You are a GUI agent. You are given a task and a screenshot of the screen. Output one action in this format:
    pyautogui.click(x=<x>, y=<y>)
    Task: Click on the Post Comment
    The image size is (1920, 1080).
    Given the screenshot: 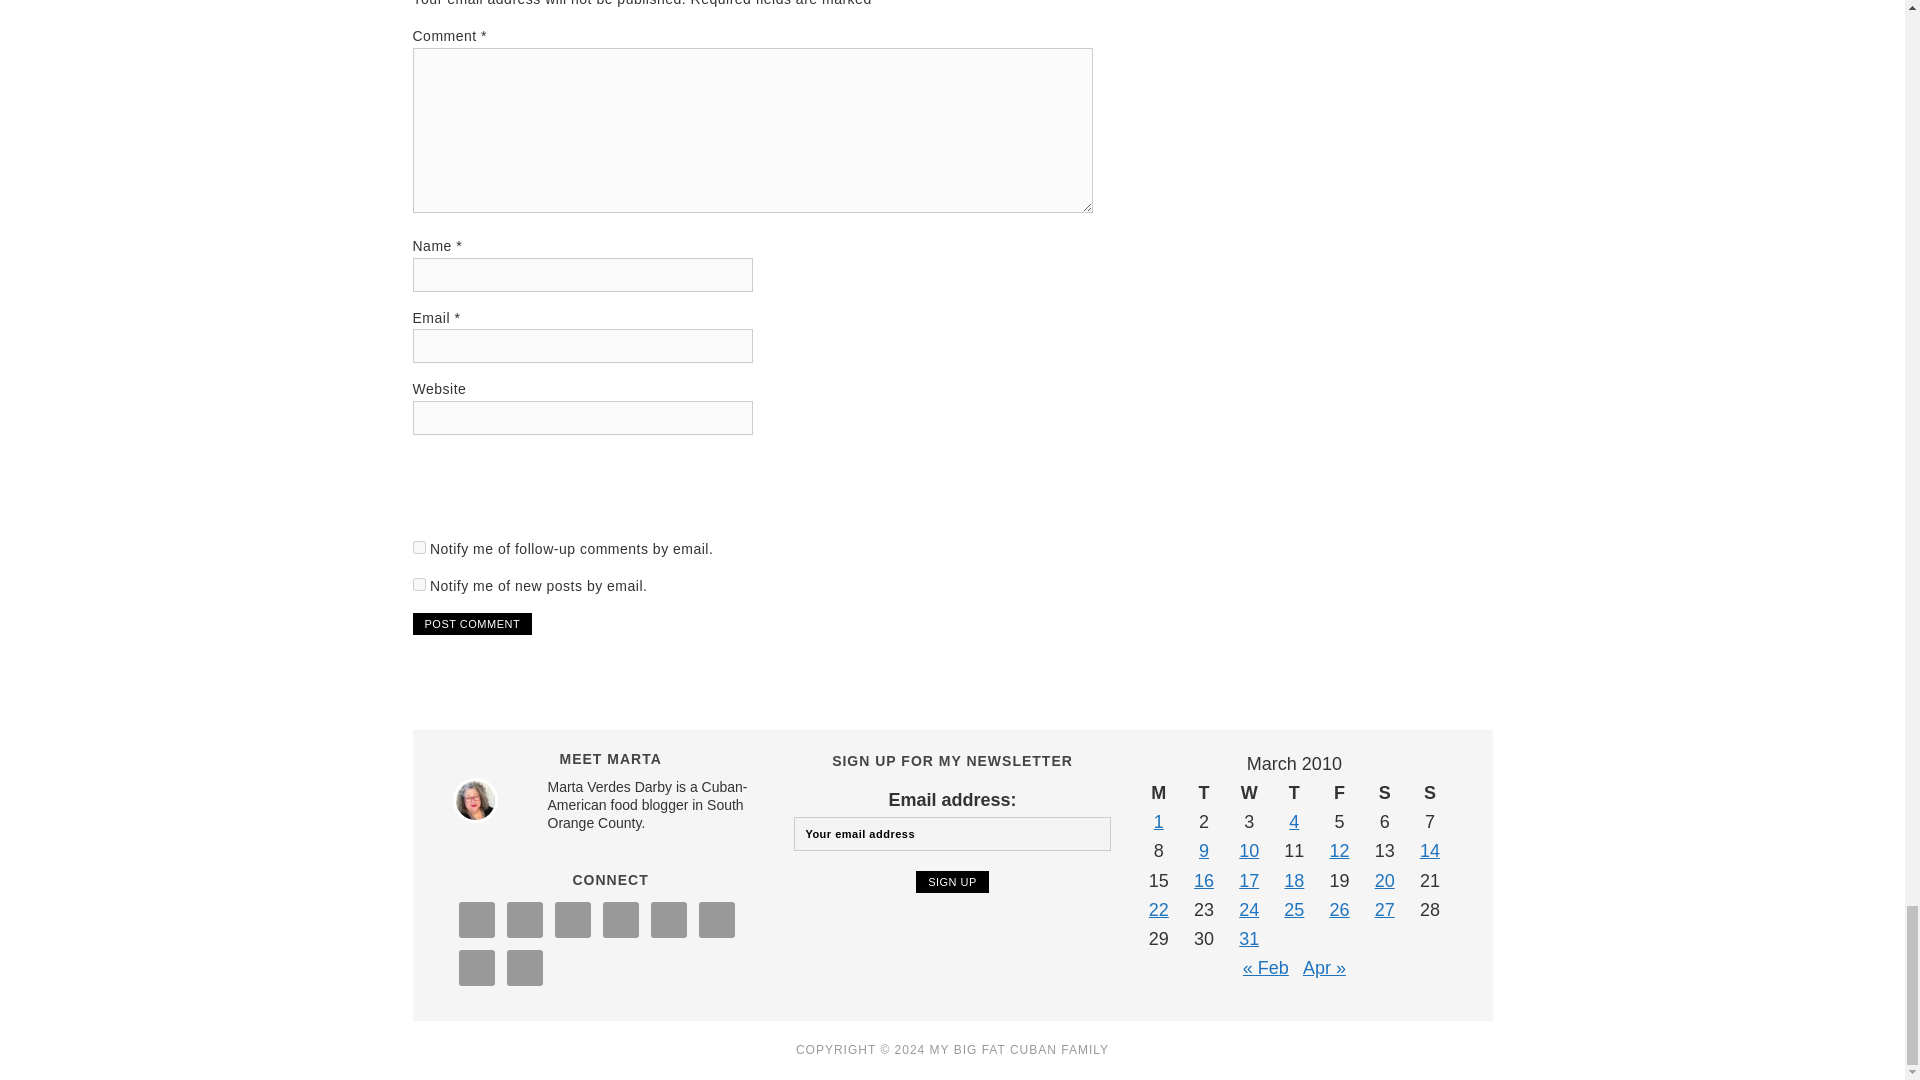 What is the action you would take?
    pyautogui.click(x=472, y=624)
    